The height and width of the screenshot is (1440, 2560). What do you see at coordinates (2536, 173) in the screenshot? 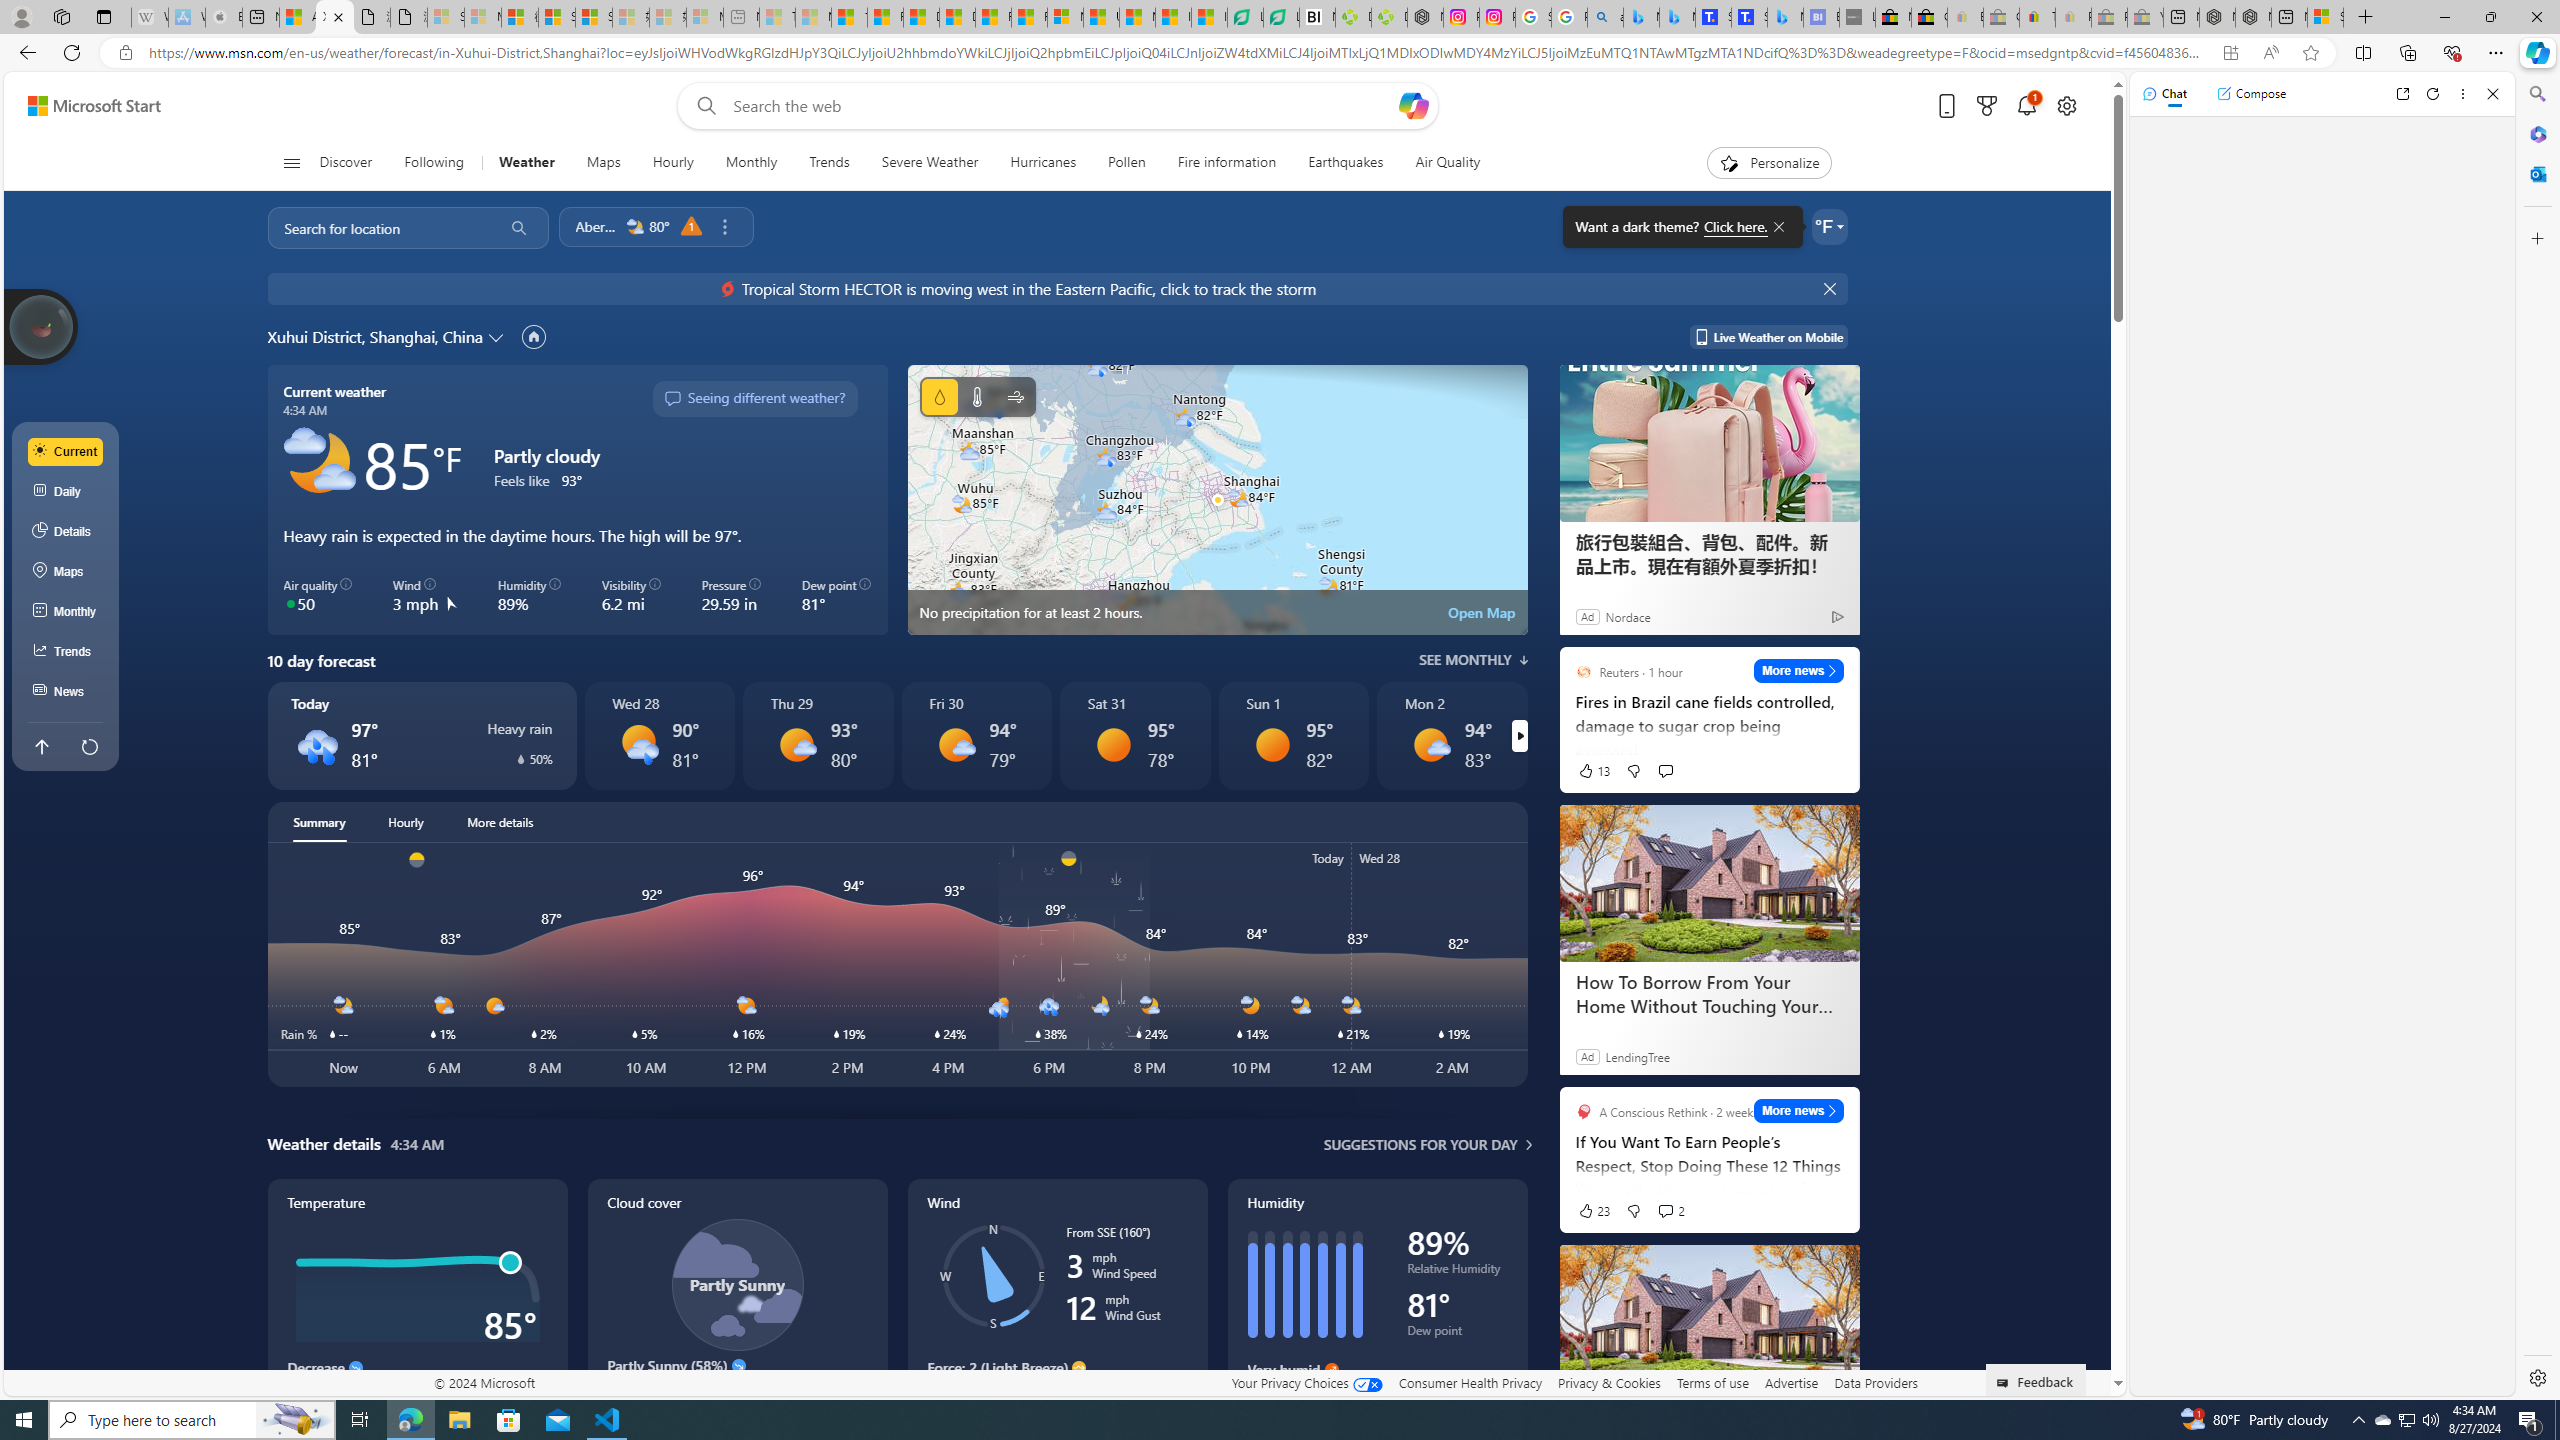
I see `Outlook` at bounding box center [2536, 173].